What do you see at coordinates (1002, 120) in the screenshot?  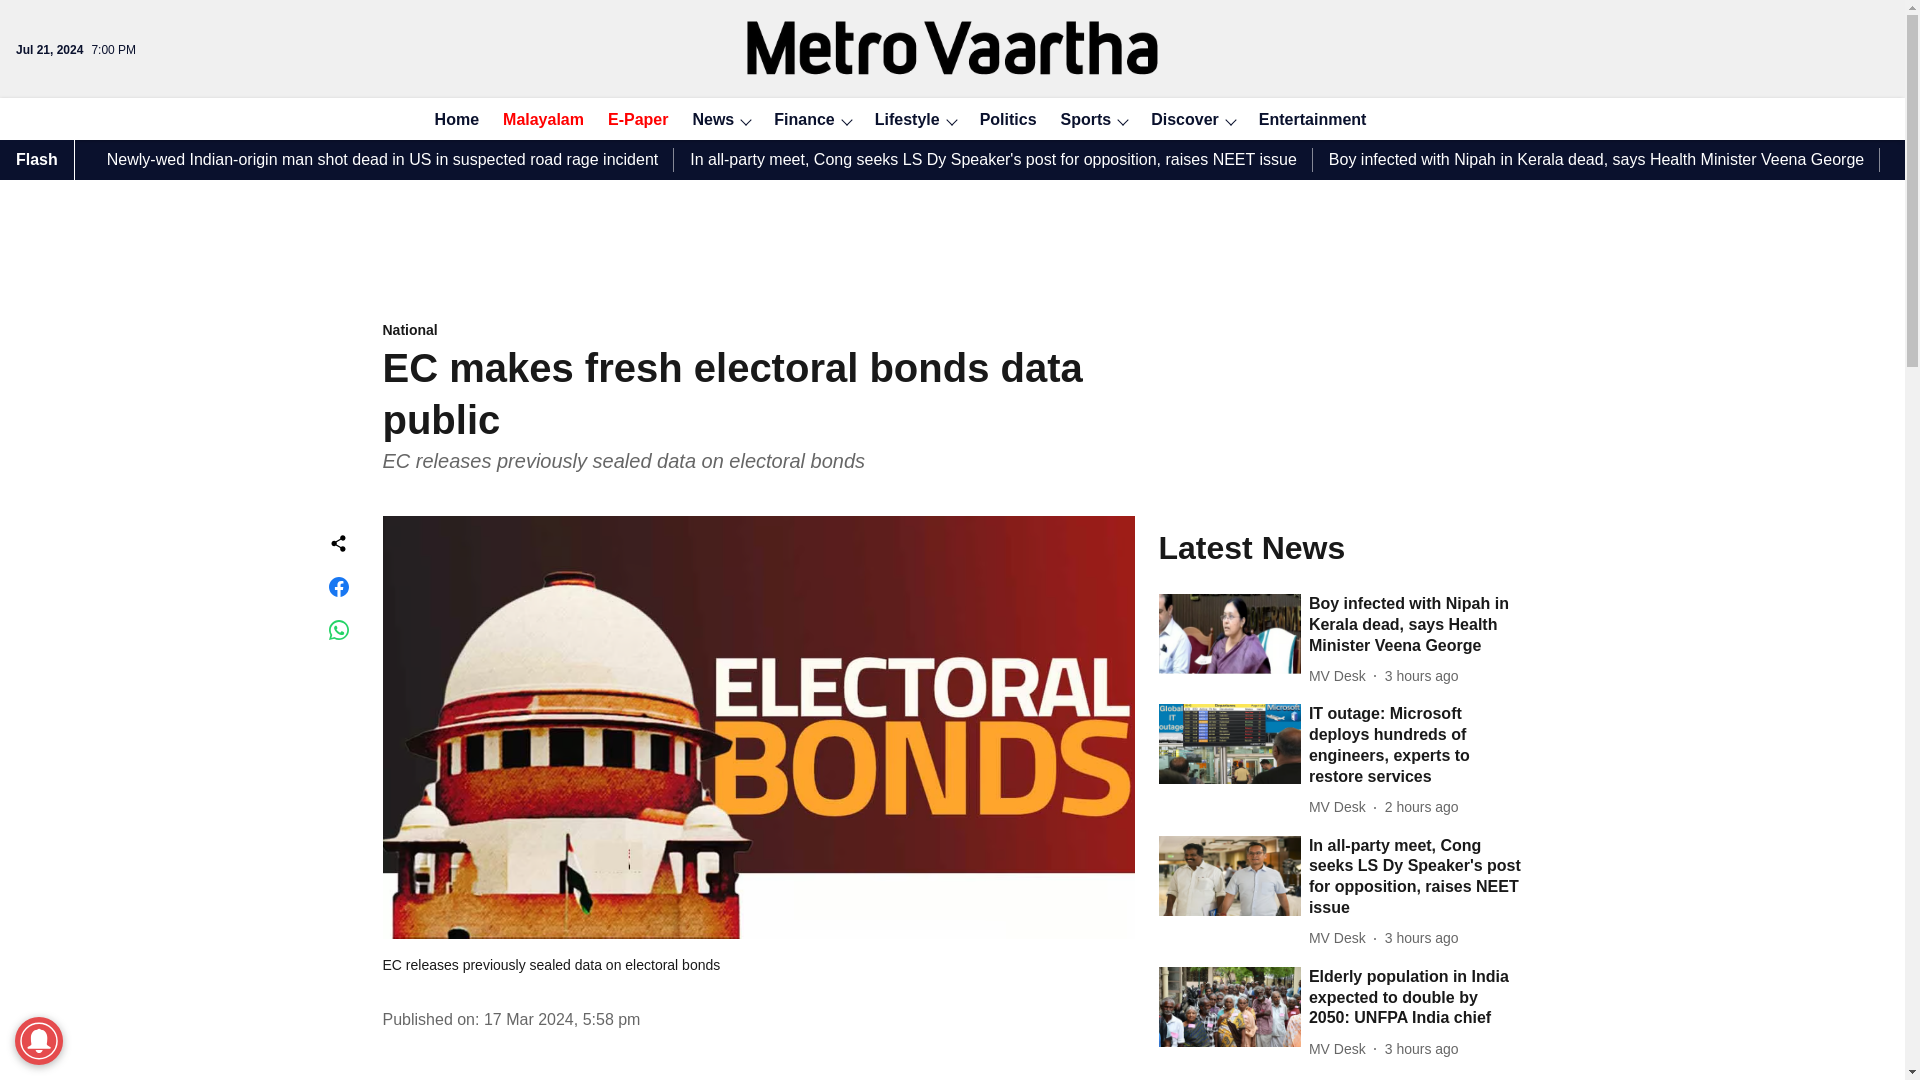 I see `Politics` at bounding box center [1002, 120].